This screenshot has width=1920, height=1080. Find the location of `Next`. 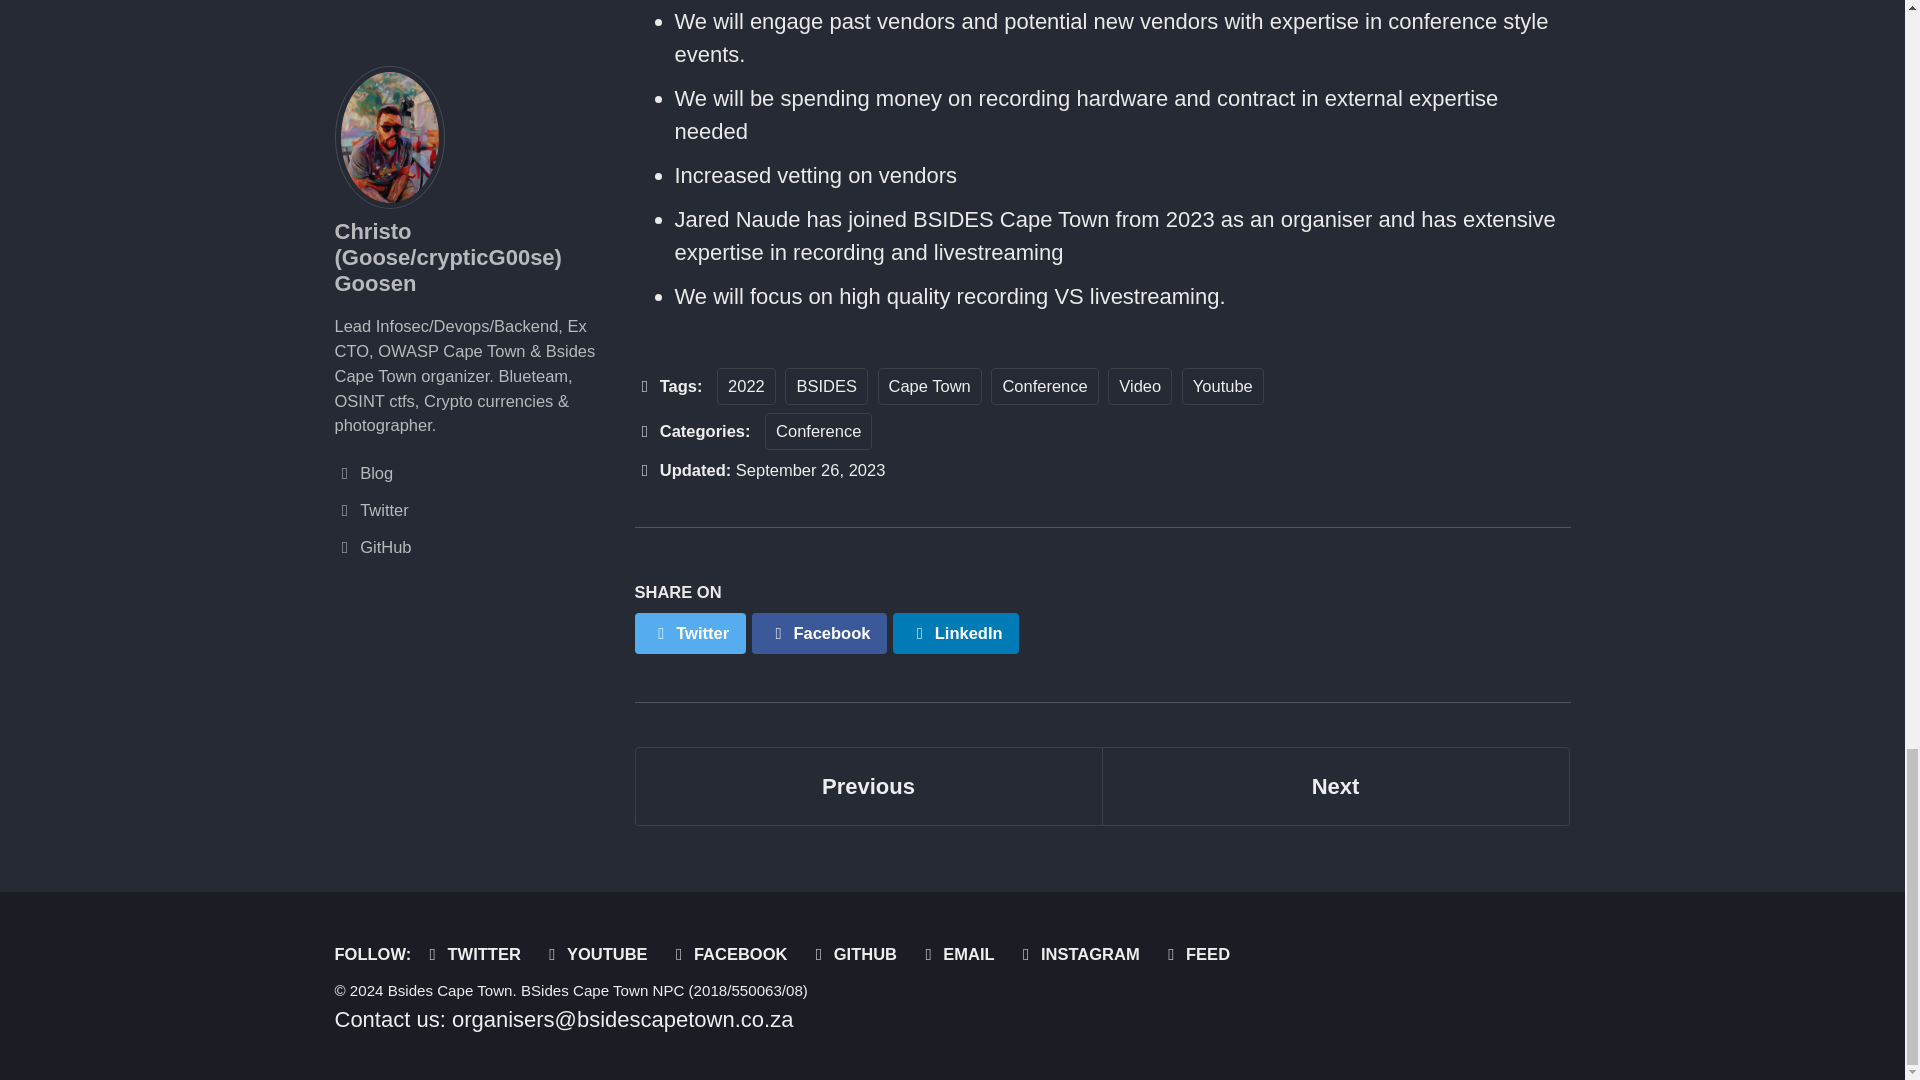

Next is located at coordinates (600, 954).